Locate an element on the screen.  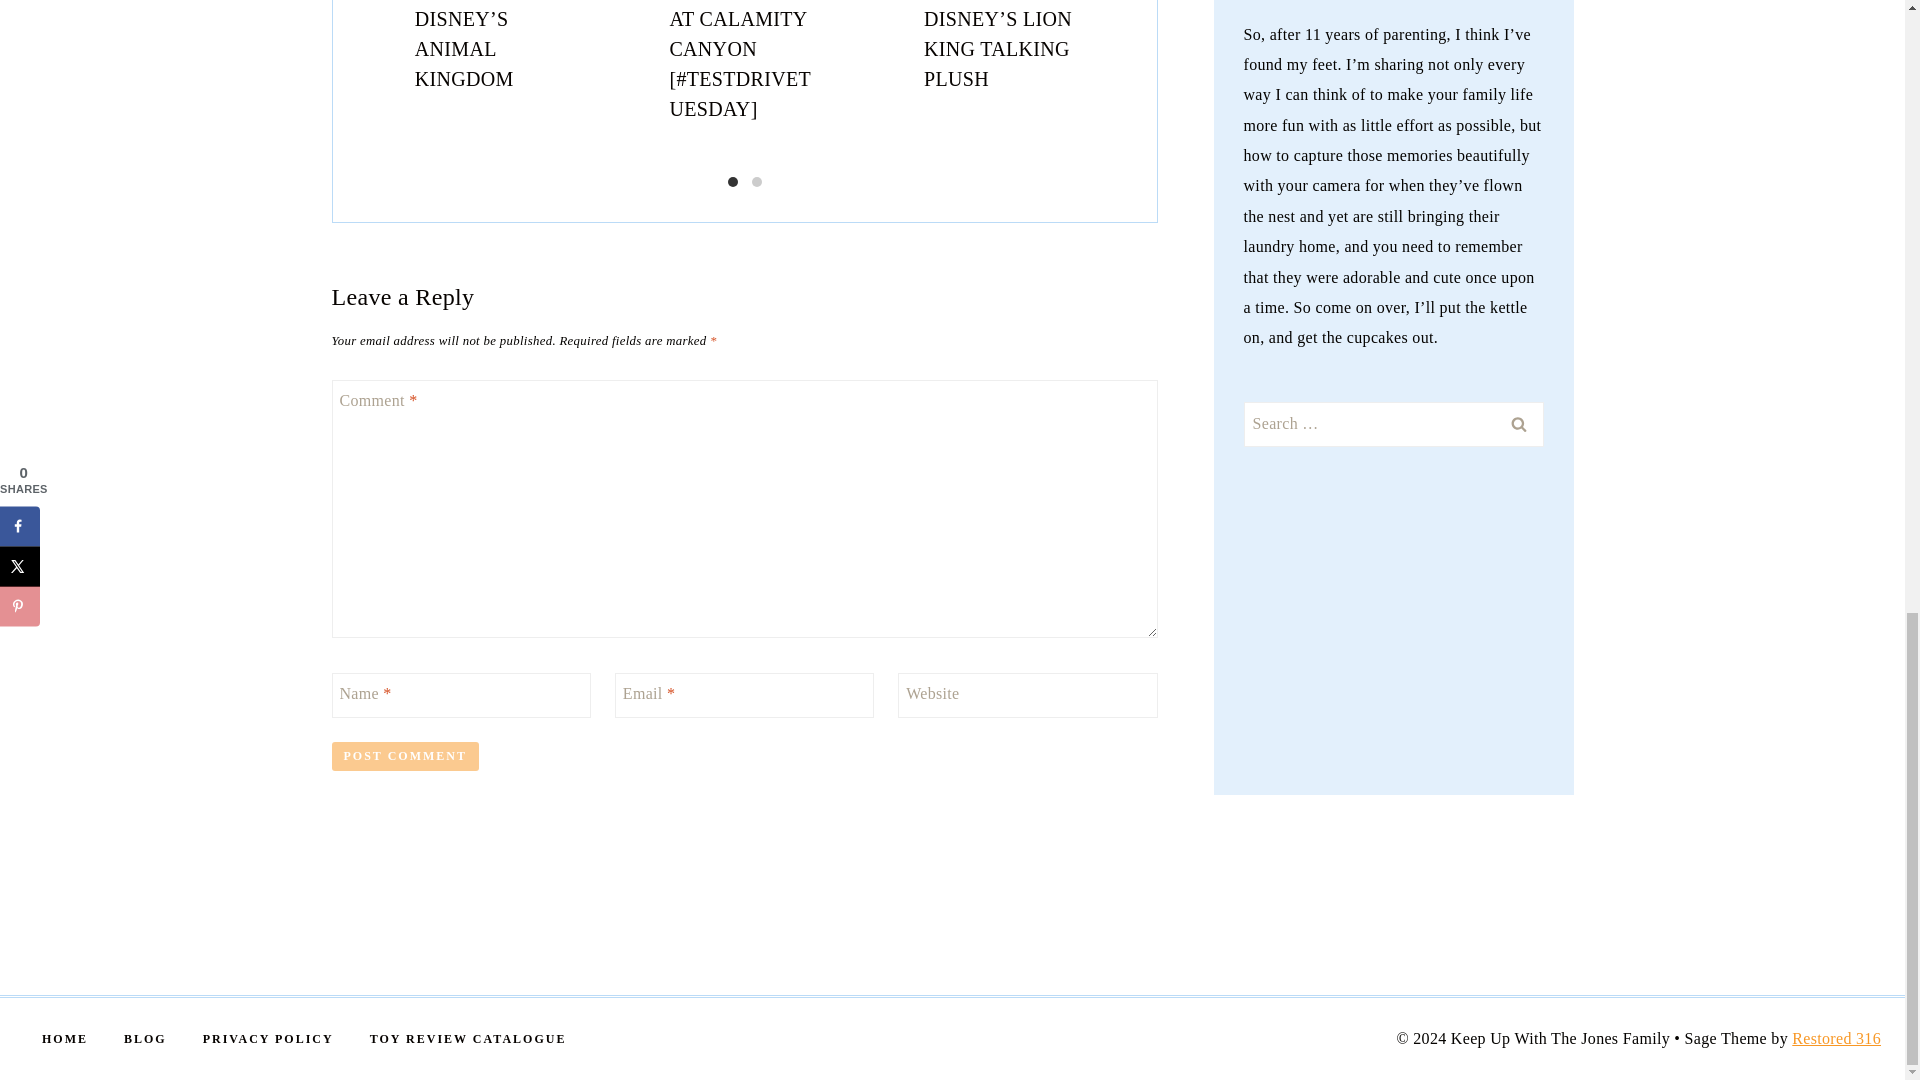
Search is located at coordinates (1518, 424).